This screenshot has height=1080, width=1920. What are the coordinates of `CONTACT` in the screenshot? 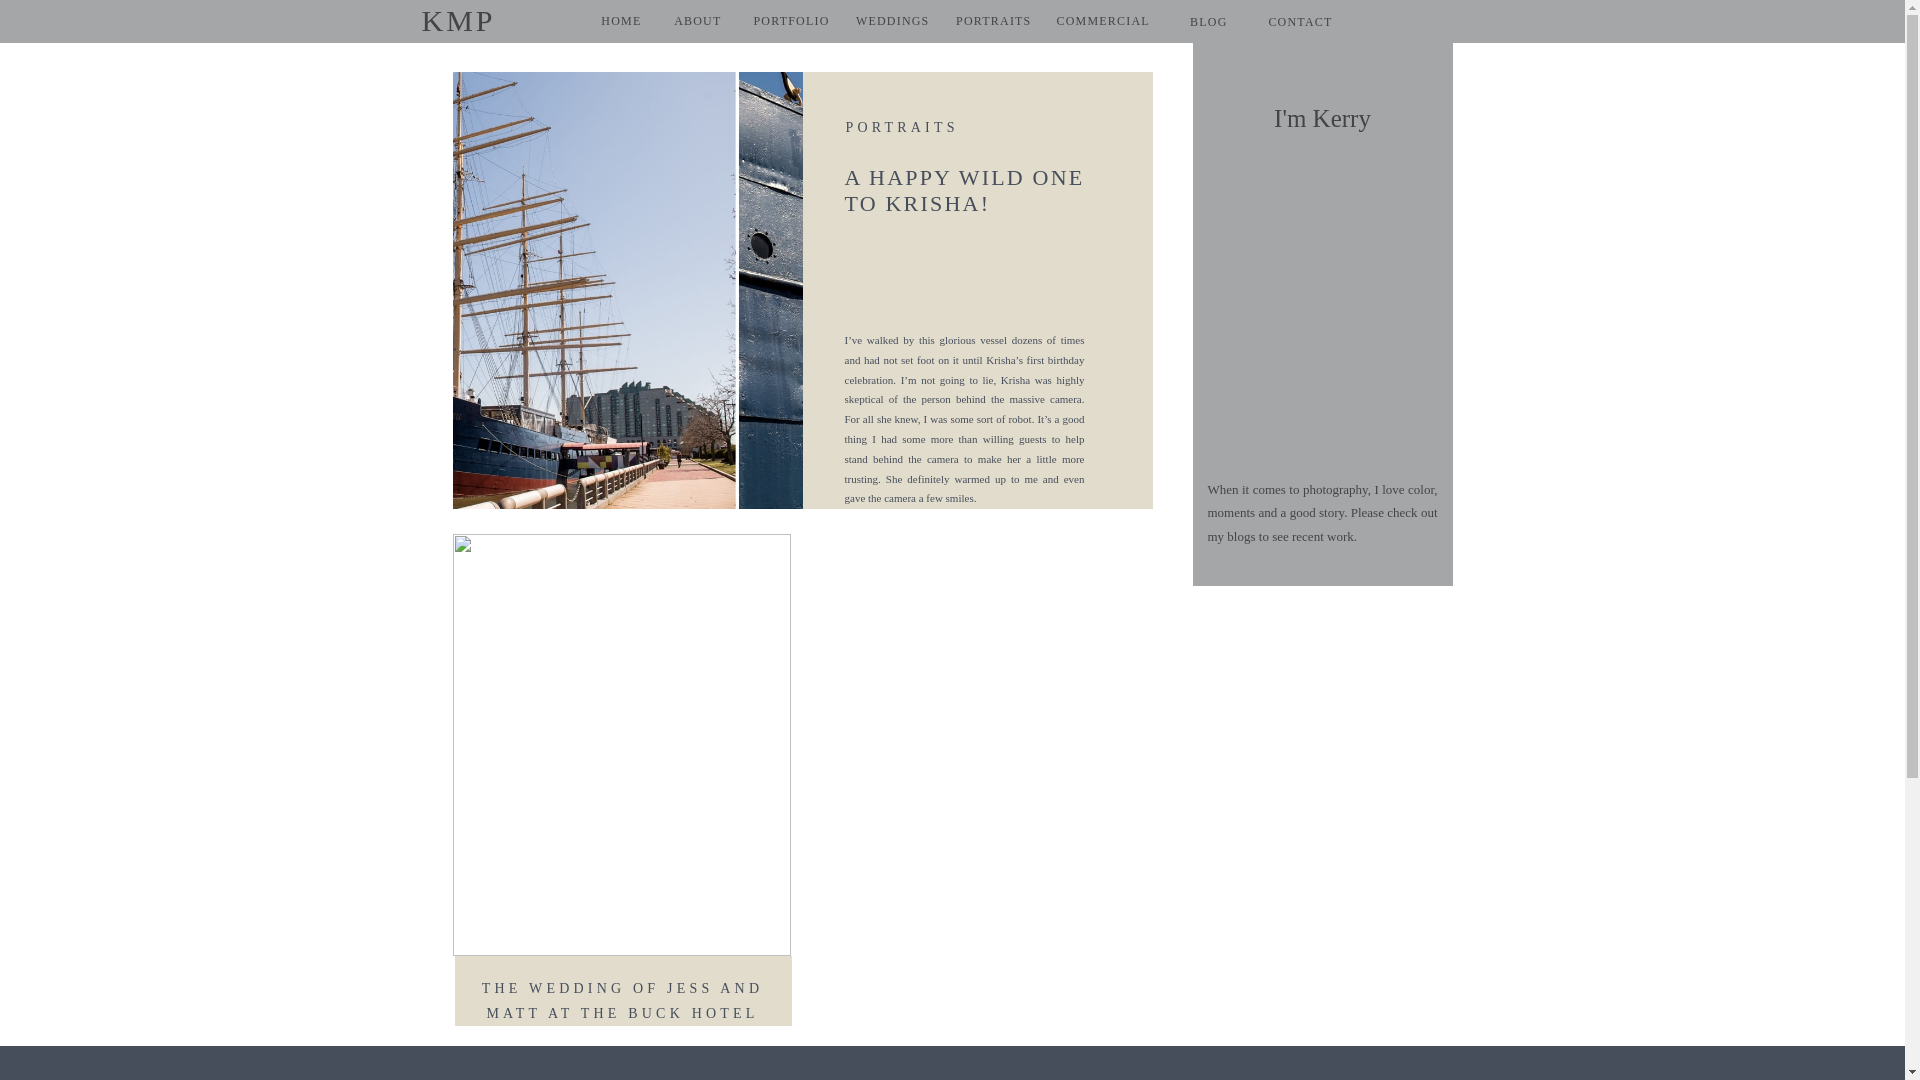 It's located at (1286, 22).